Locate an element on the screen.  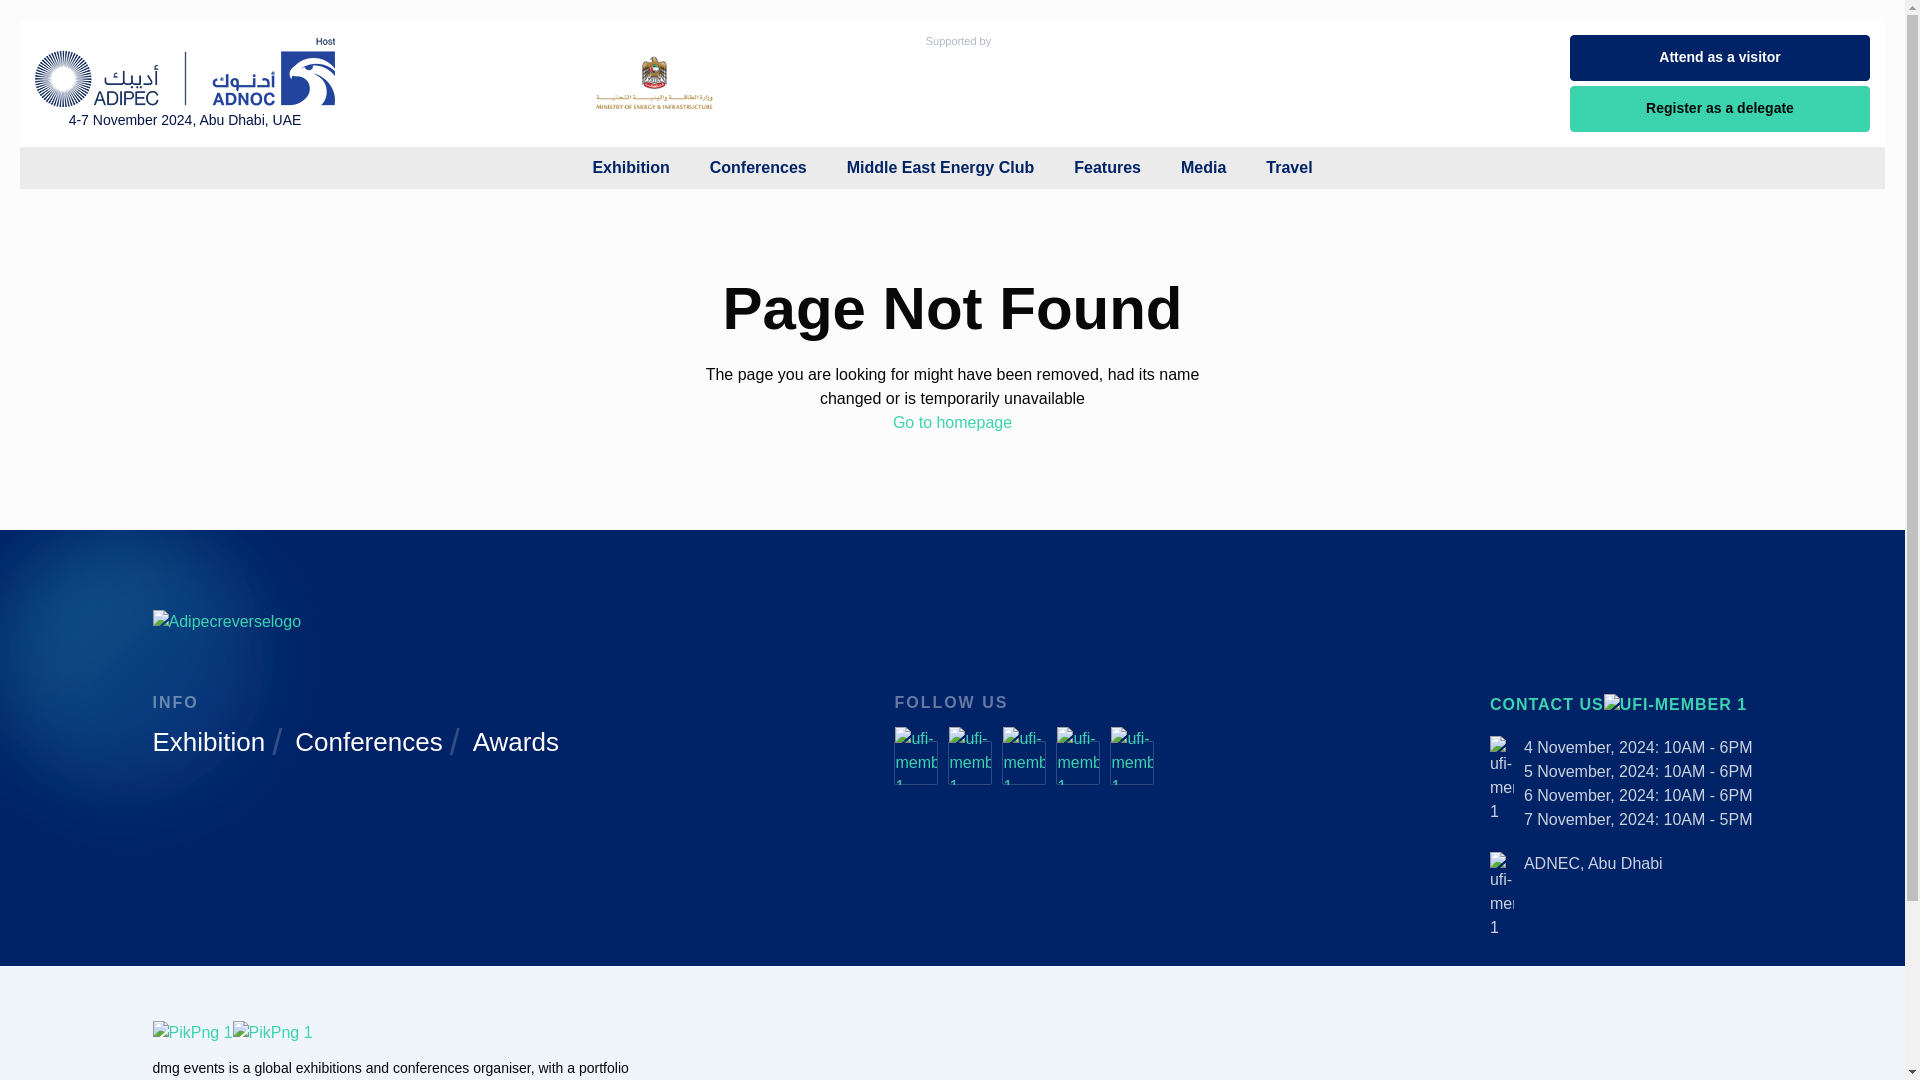
Attend as a visitor is located at coordinates (1720, 58).